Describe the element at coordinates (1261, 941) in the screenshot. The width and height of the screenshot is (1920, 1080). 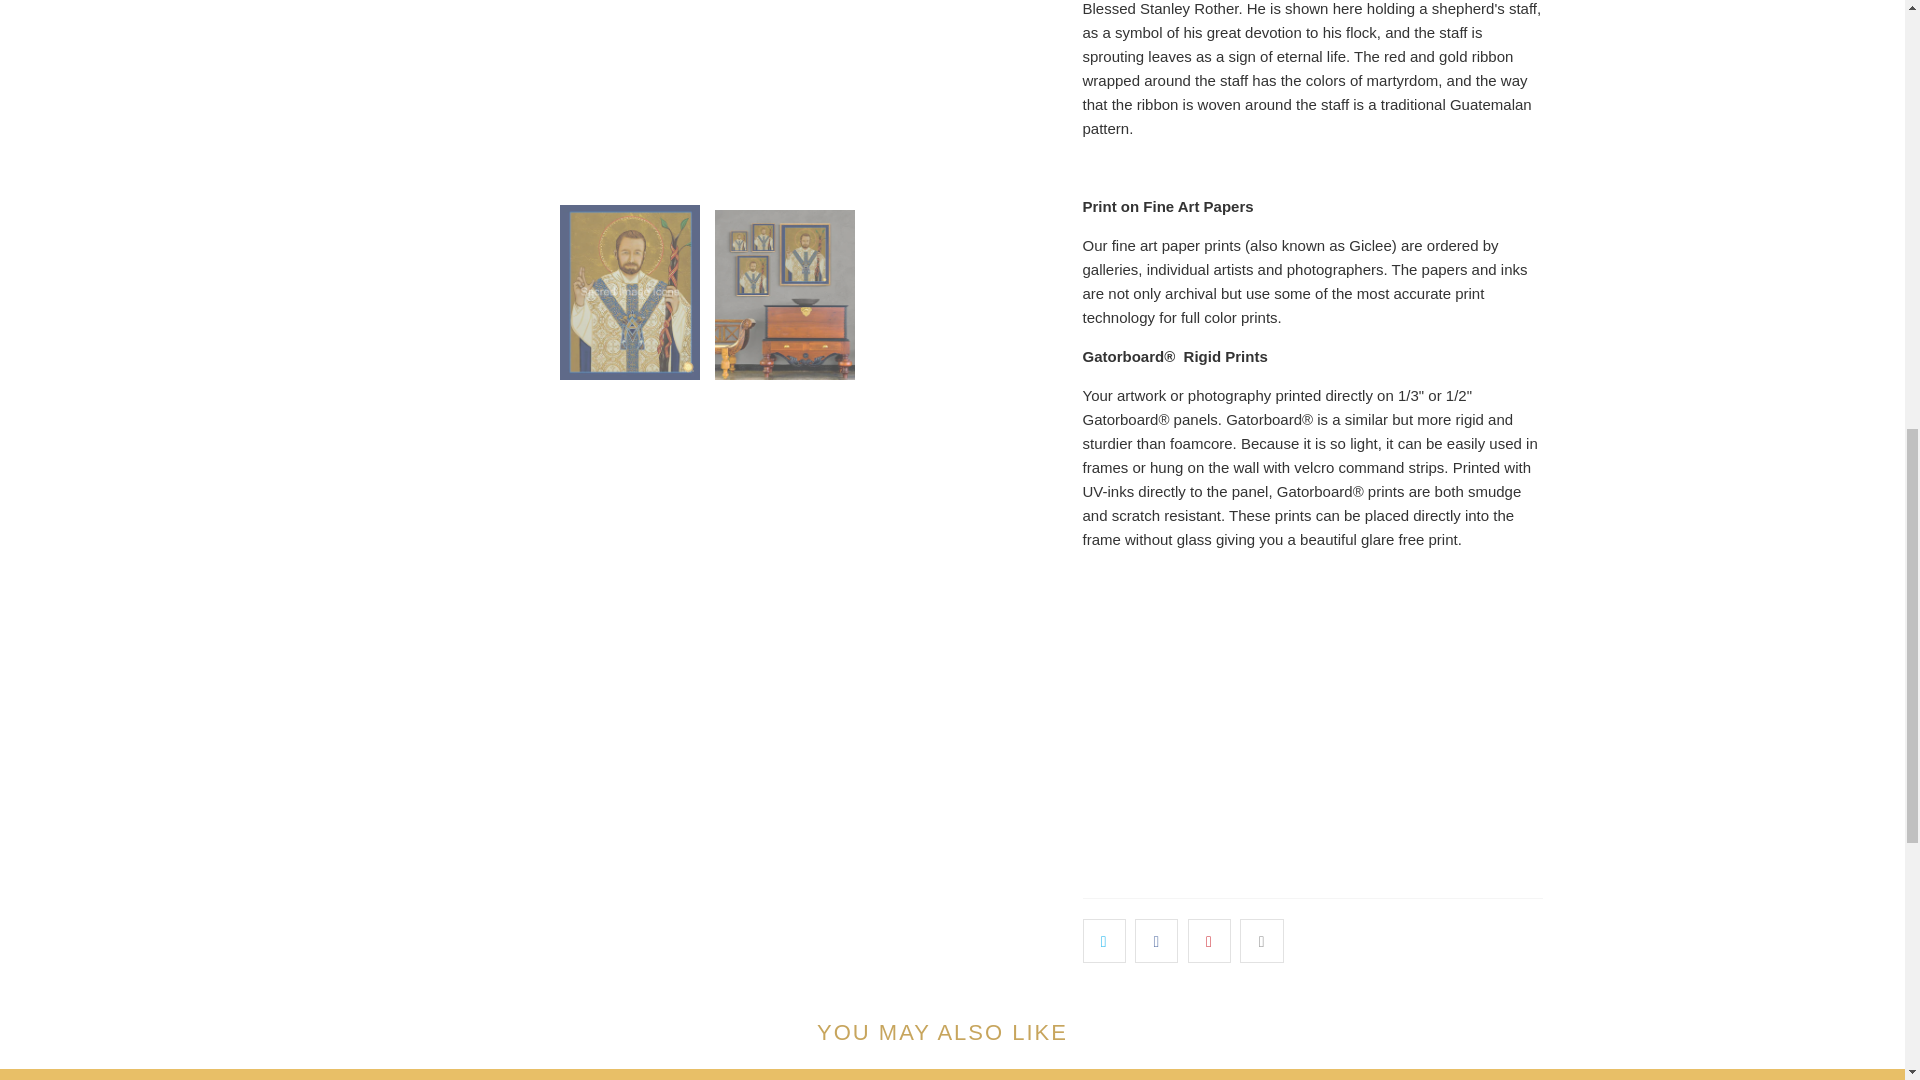
I see `Email this to a friend` at that location.